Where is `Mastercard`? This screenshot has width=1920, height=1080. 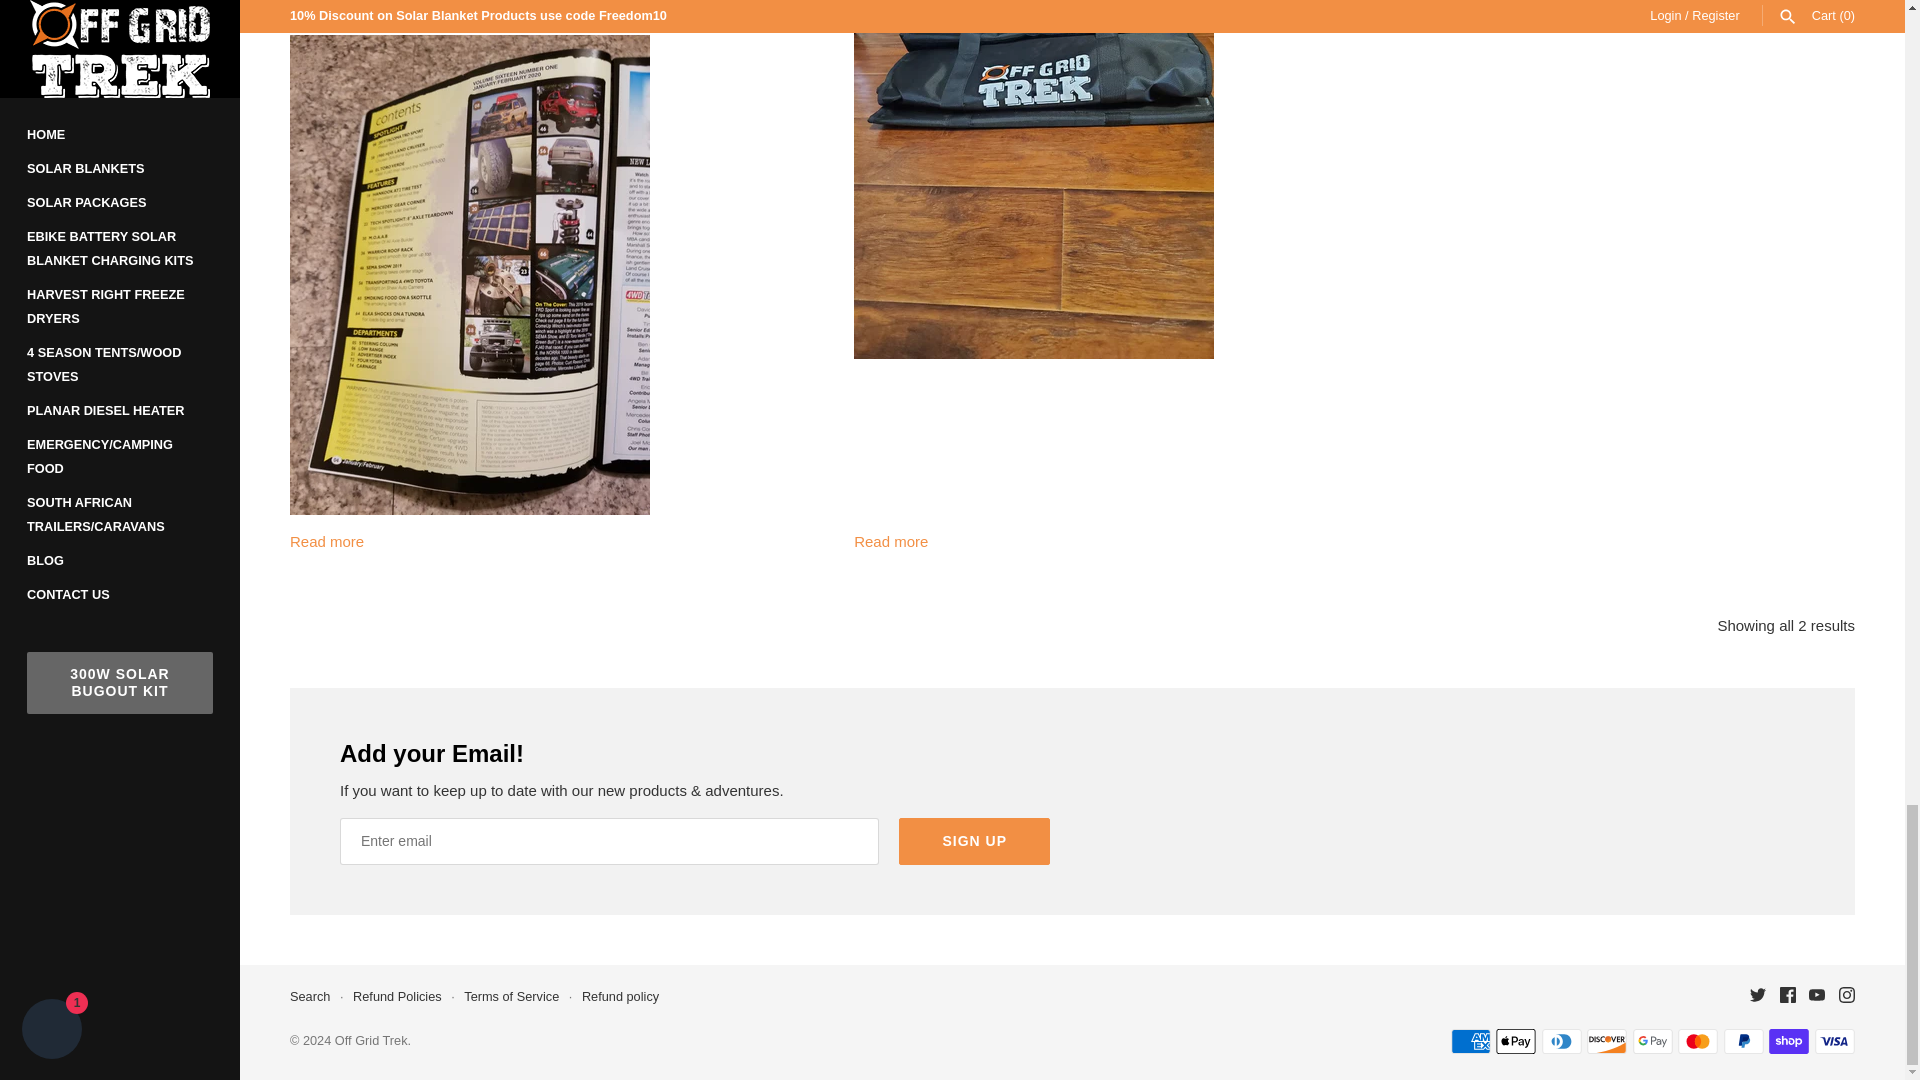 Mastercard is located at coordinates (1698, 1042).